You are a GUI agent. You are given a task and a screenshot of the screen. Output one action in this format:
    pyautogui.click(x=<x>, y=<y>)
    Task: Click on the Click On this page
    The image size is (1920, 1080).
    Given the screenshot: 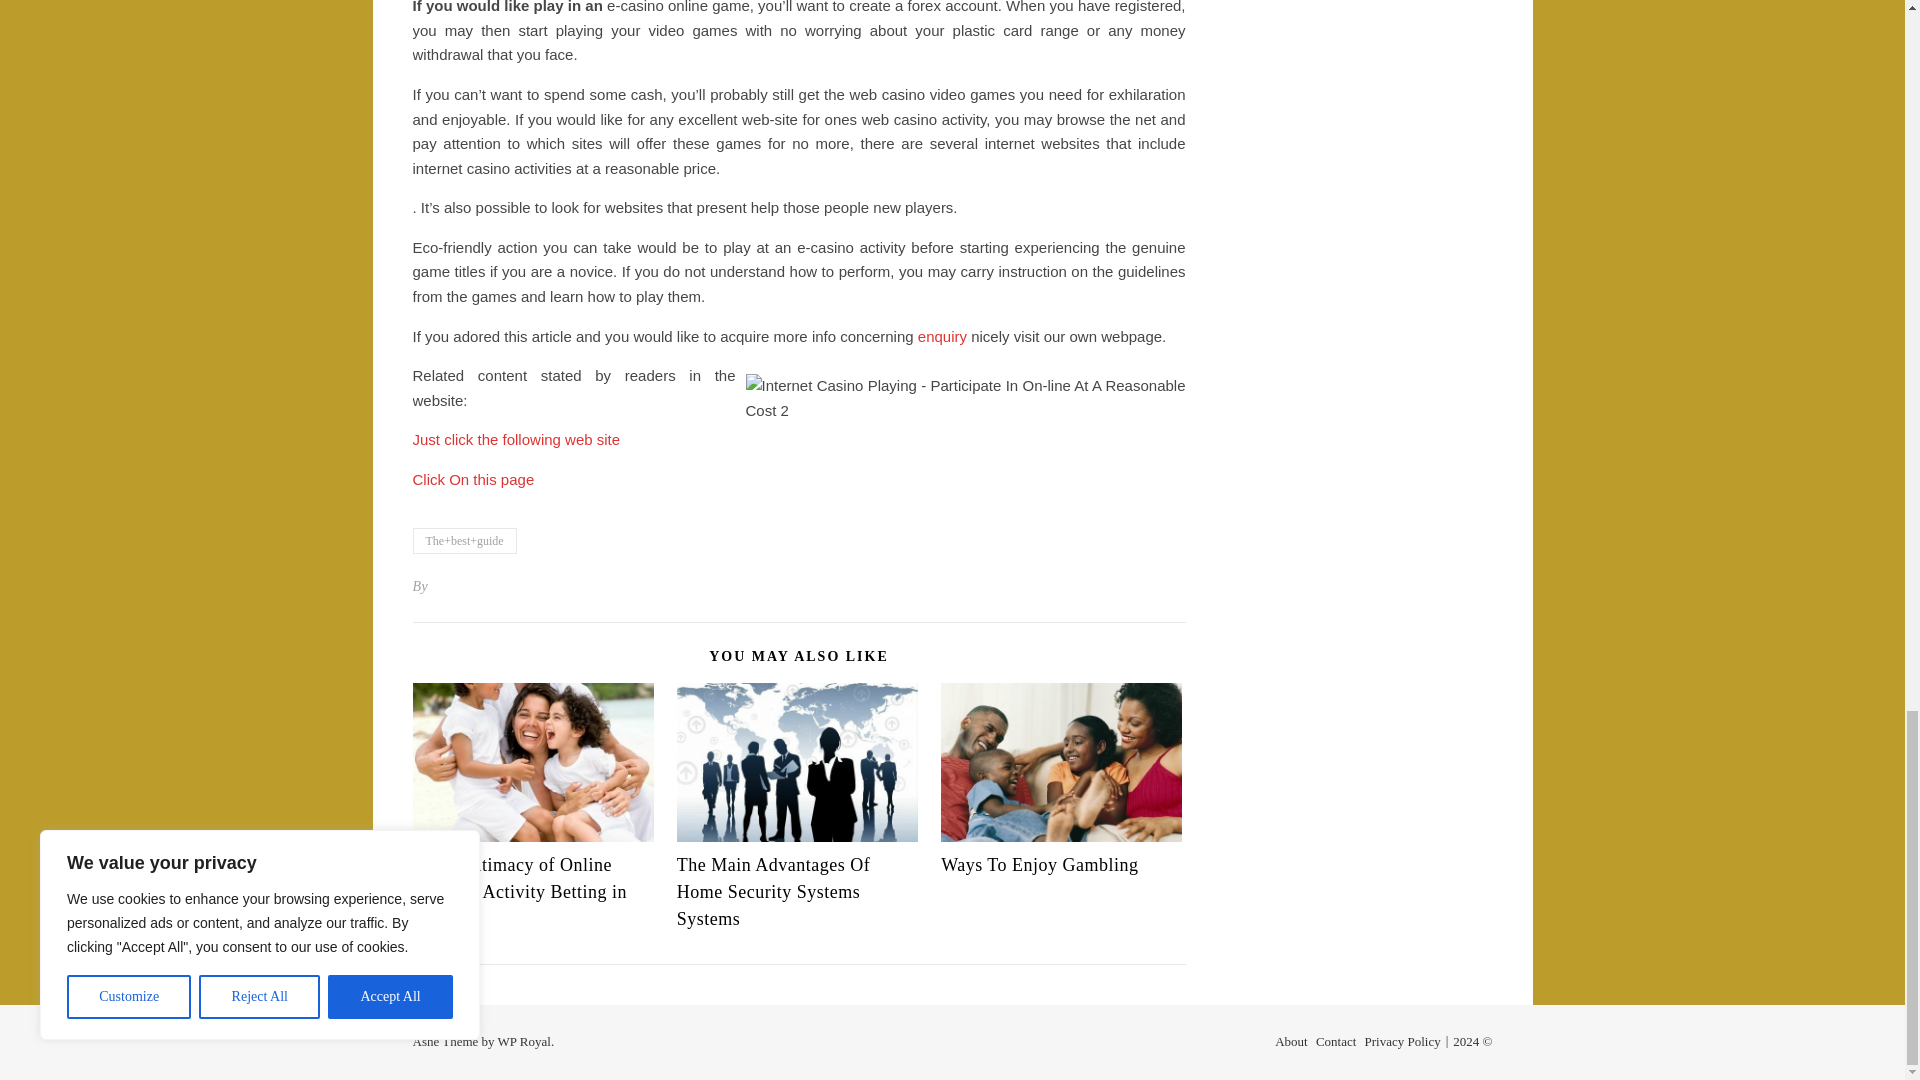 What is the action you would take?
    pyautogui.click(x=472, y=479)
    